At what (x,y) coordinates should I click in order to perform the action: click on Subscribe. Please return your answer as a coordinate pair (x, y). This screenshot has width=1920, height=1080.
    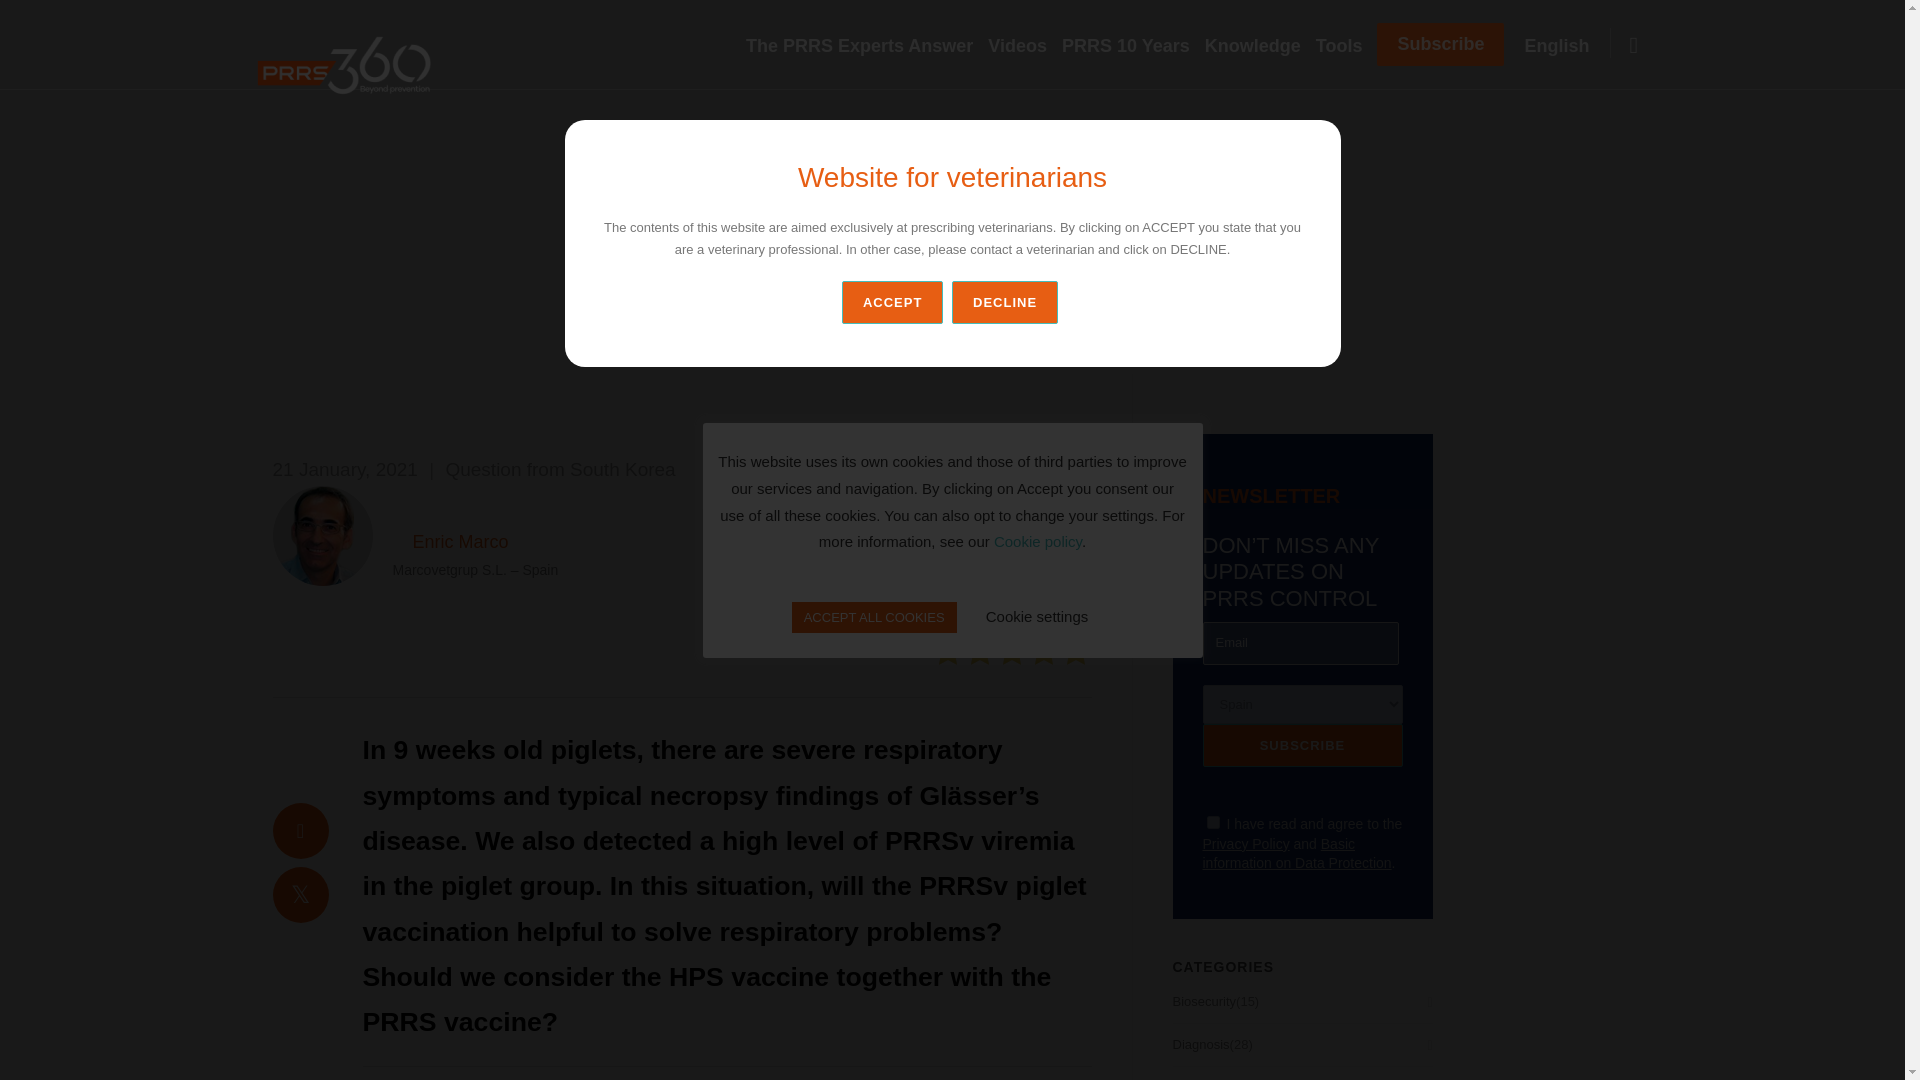
    Looking at the image, I should click on (1440, 44).